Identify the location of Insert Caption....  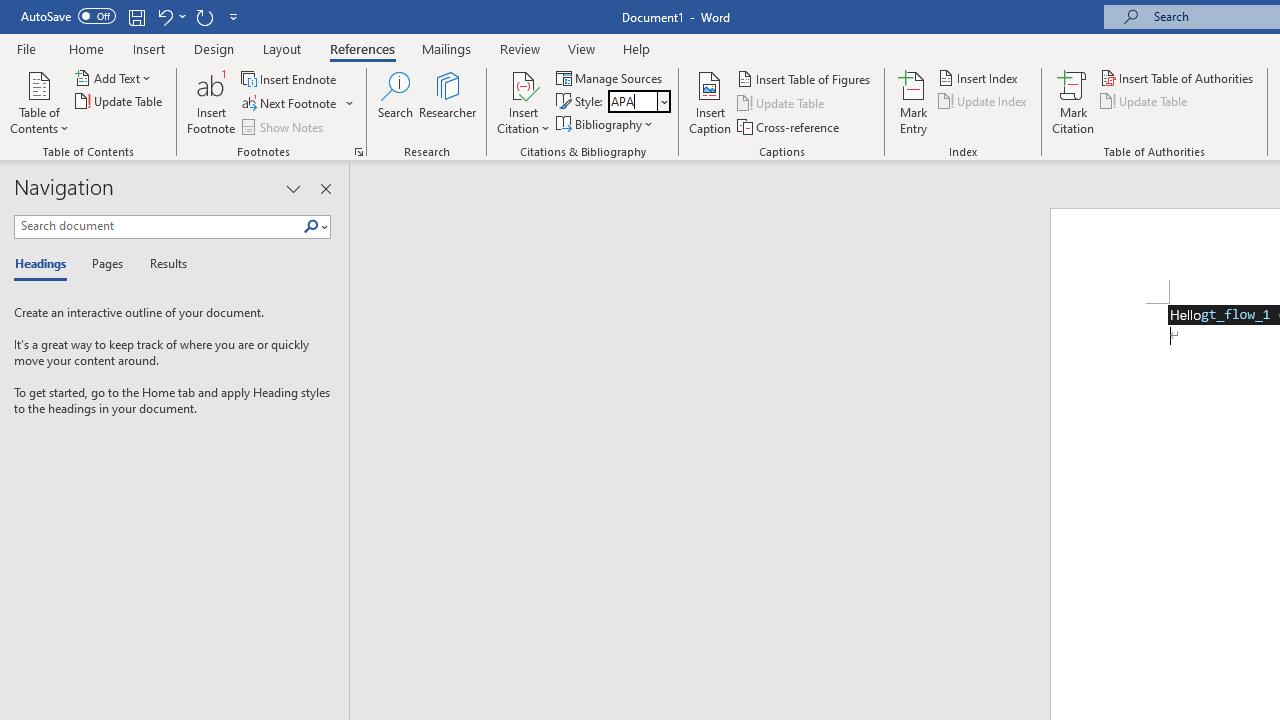
(710, 102).